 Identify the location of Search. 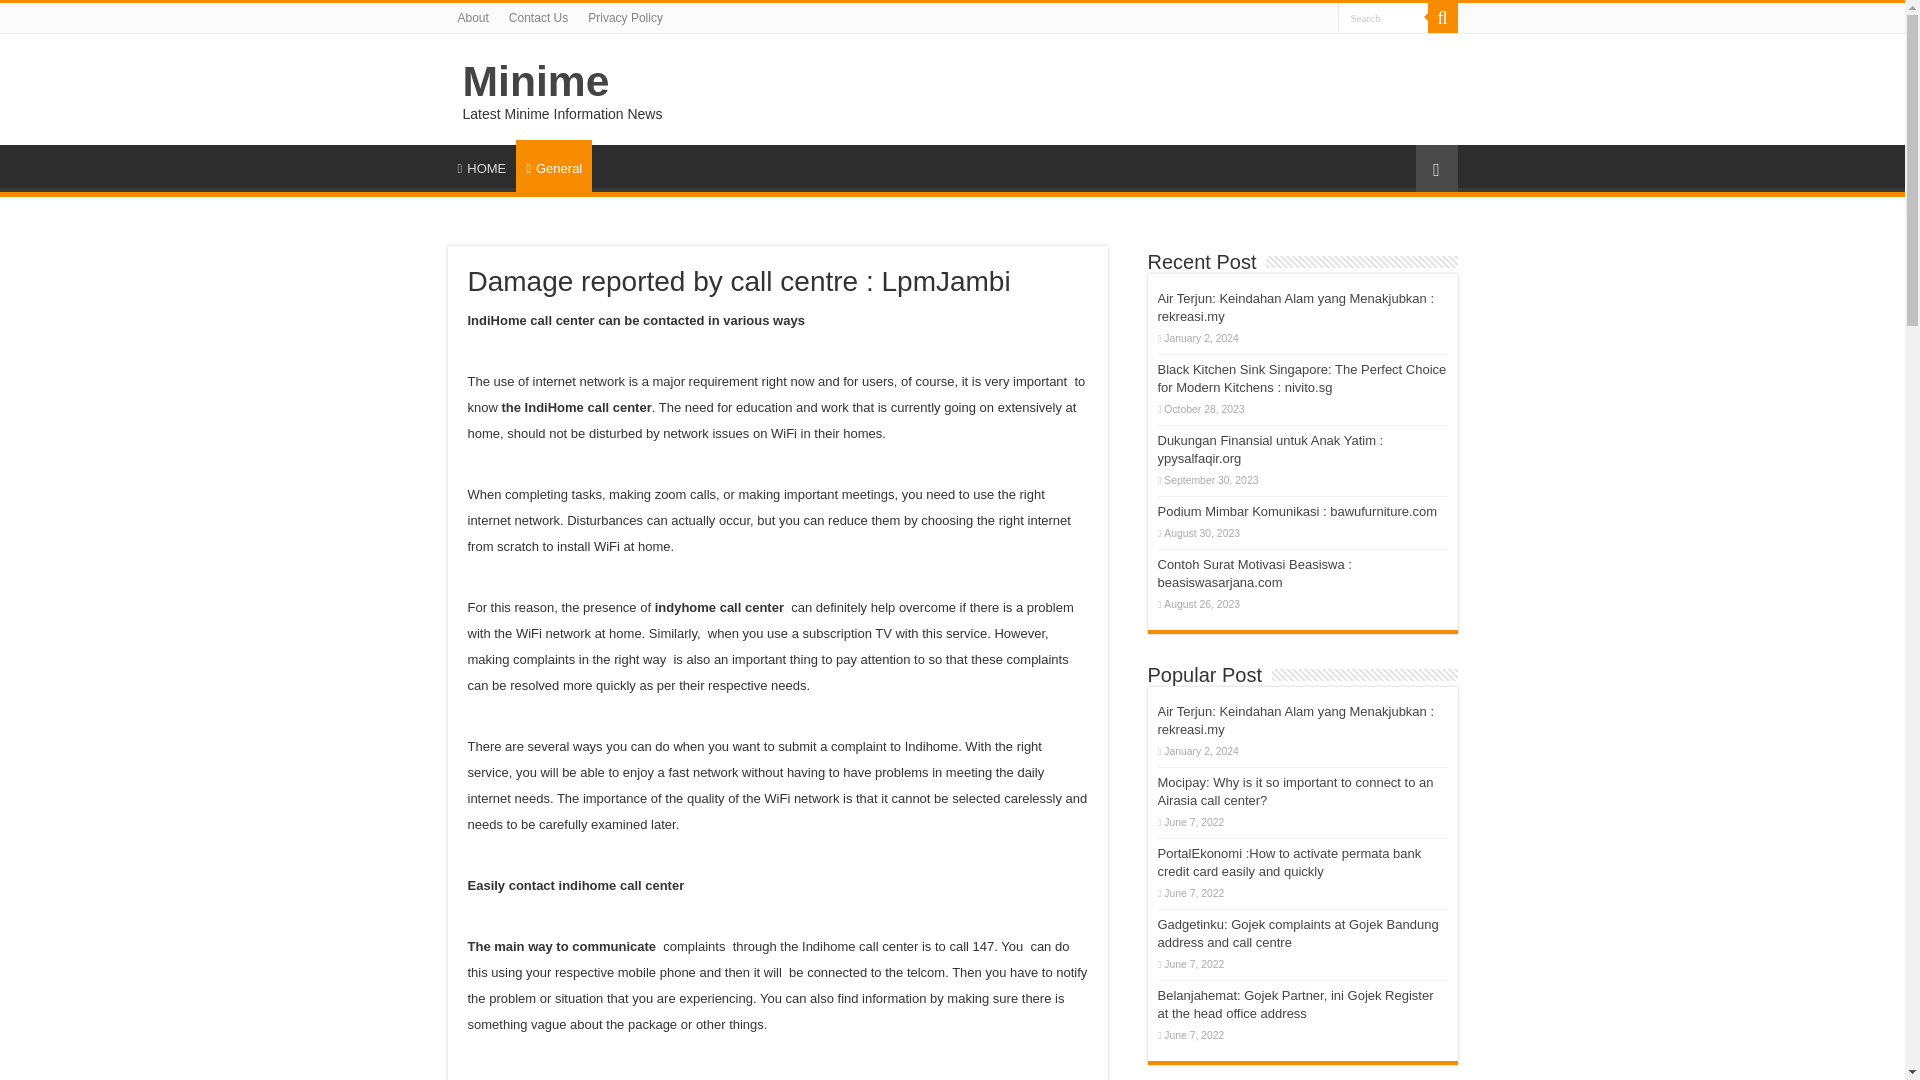
(1442, 18).